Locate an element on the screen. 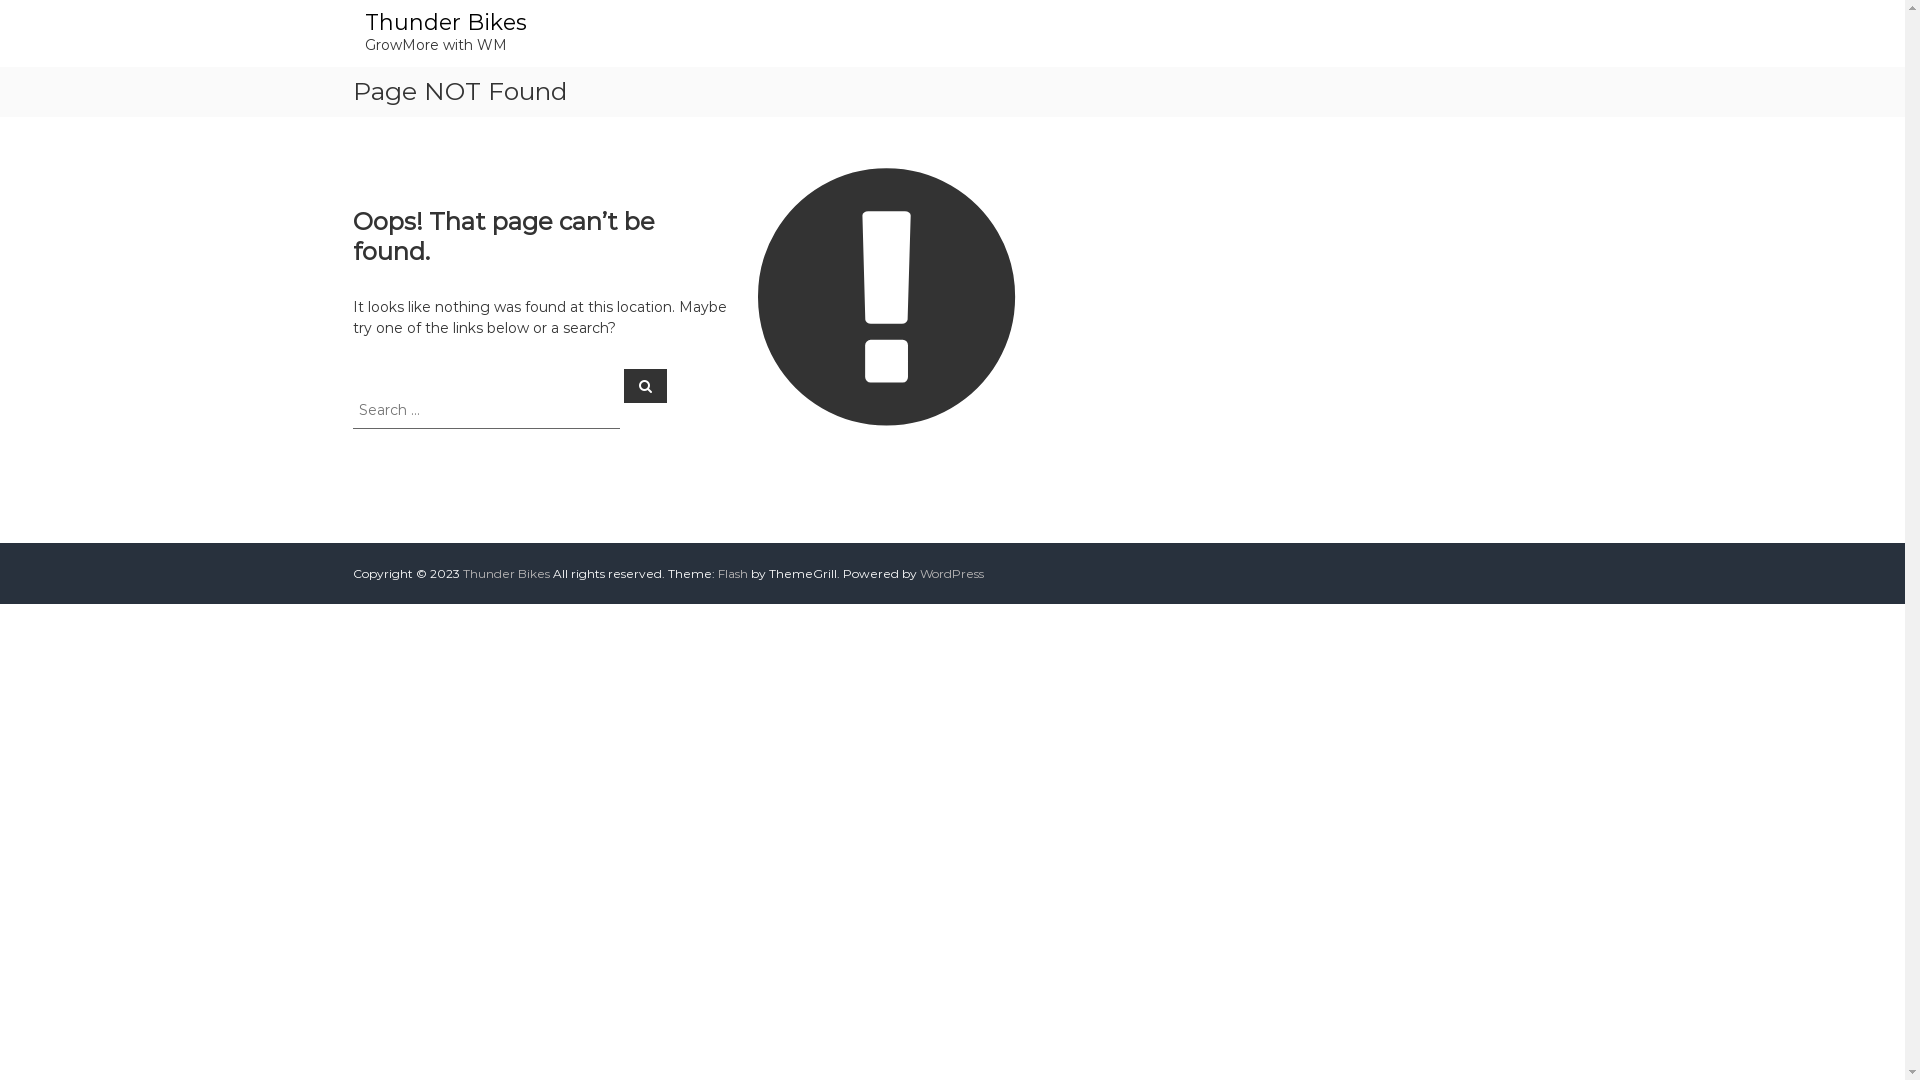 This screenshot has width=1920, height=1080. Flash is located at coordinates (733, 574).